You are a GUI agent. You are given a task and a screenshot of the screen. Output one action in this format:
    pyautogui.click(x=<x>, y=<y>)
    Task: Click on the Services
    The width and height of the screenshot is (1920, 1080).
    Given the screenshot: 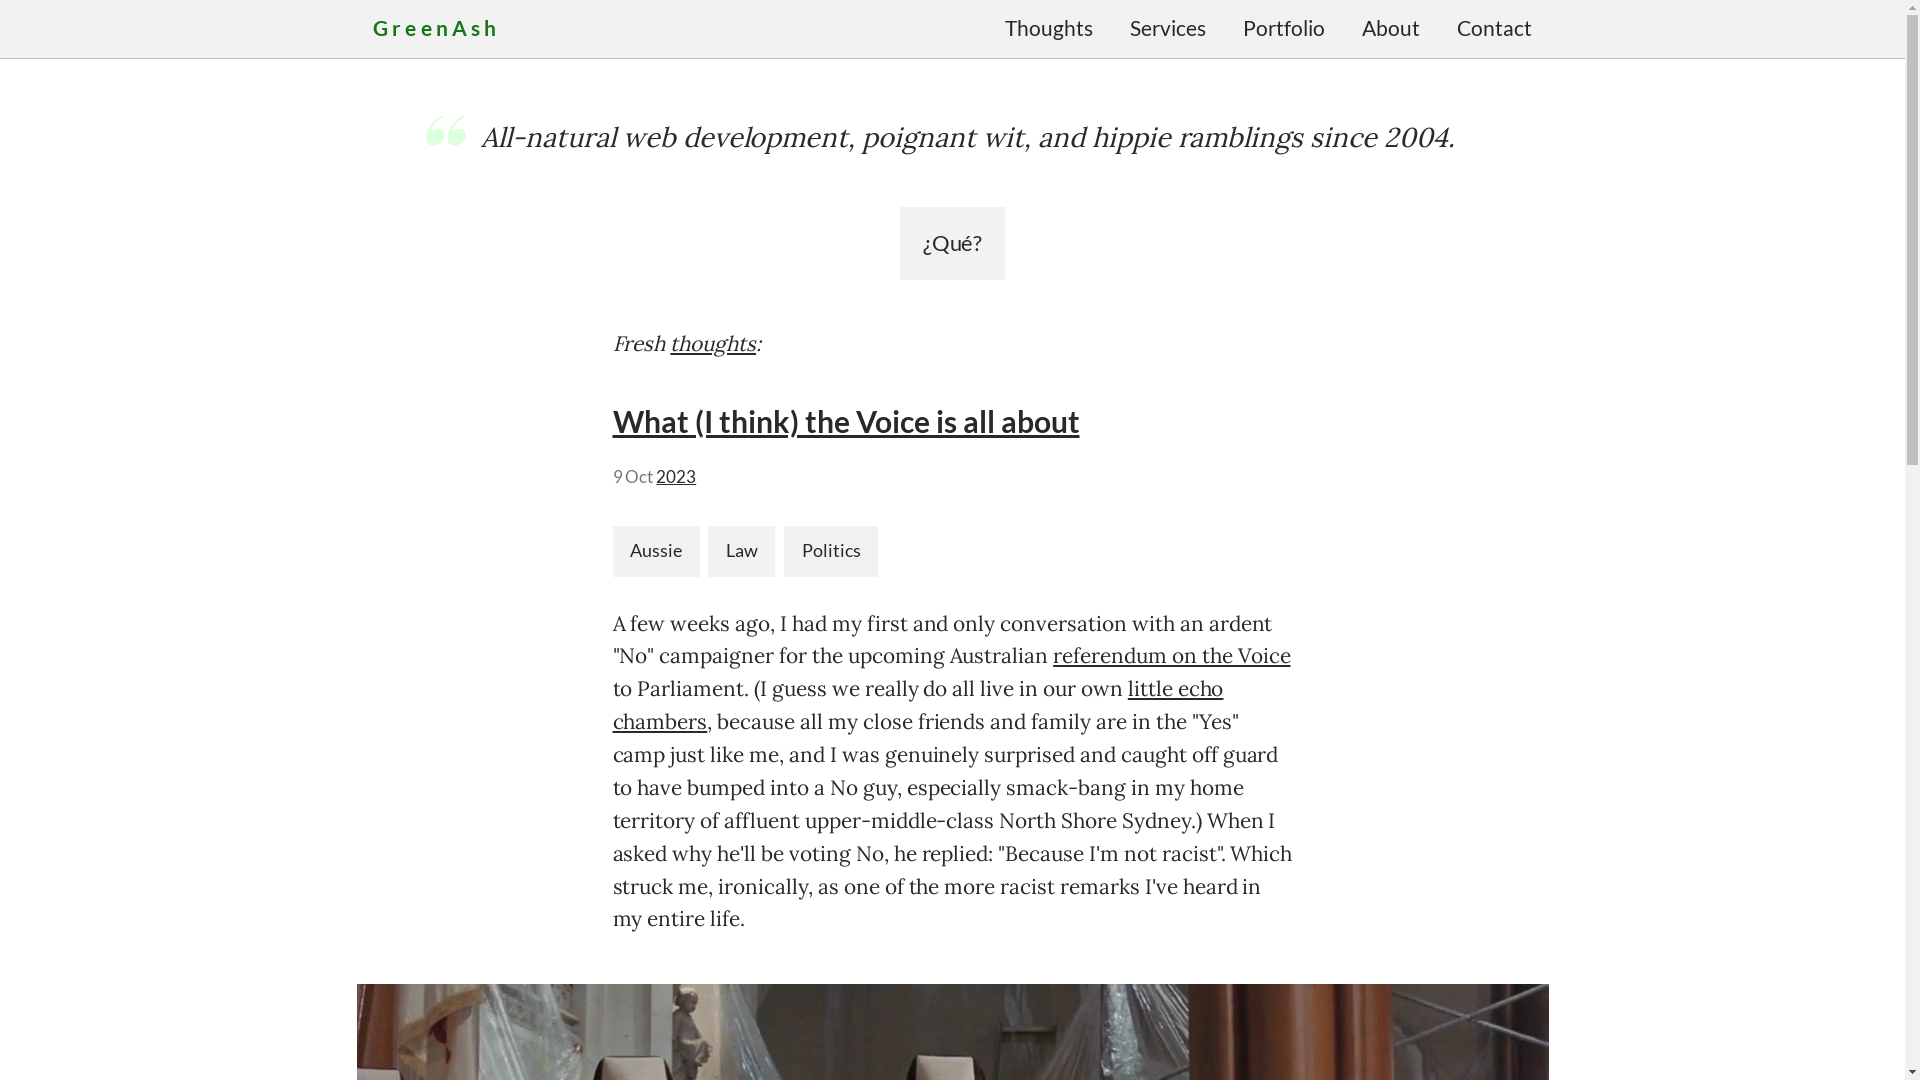 What is the action you would take?
    pyautogui.click(x=1168, y=29)
    